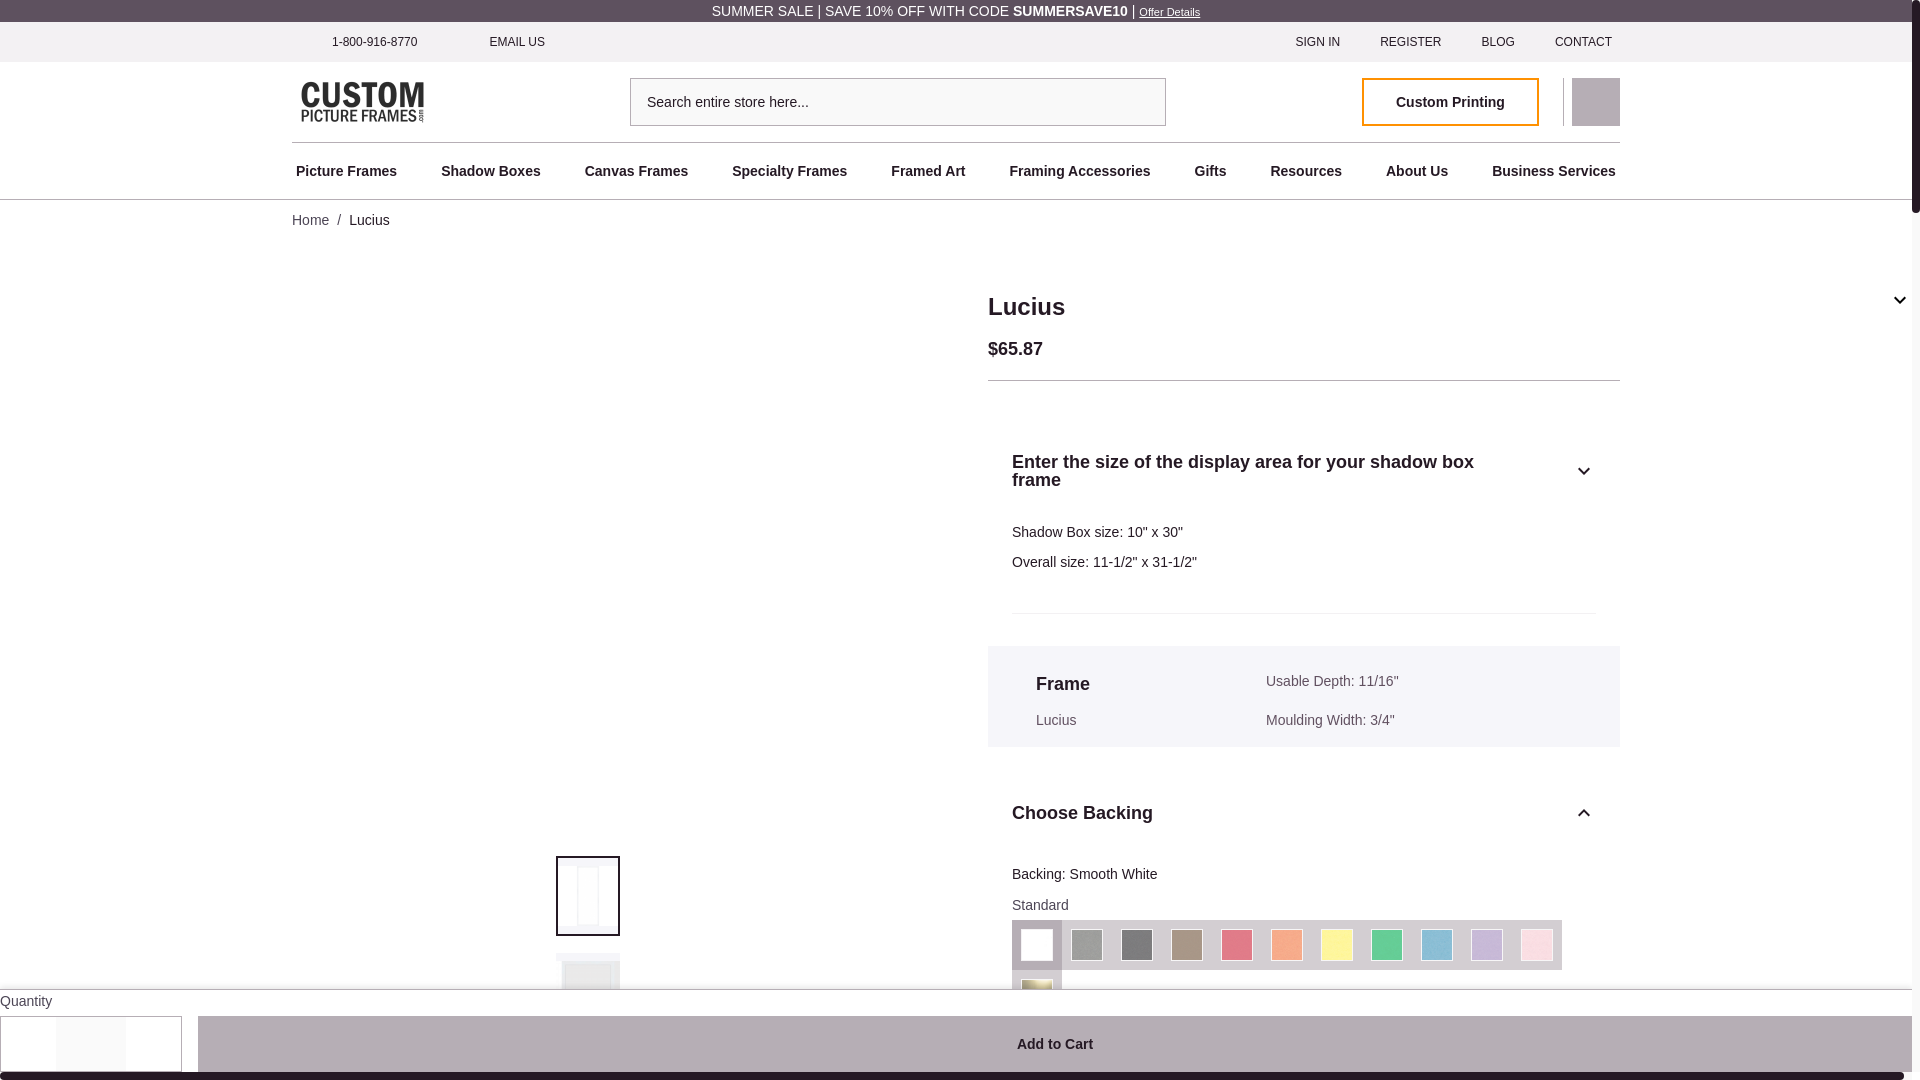  Describe the element at coordinates (1486, 944) in the screenshot. I see `Purple` at that location.